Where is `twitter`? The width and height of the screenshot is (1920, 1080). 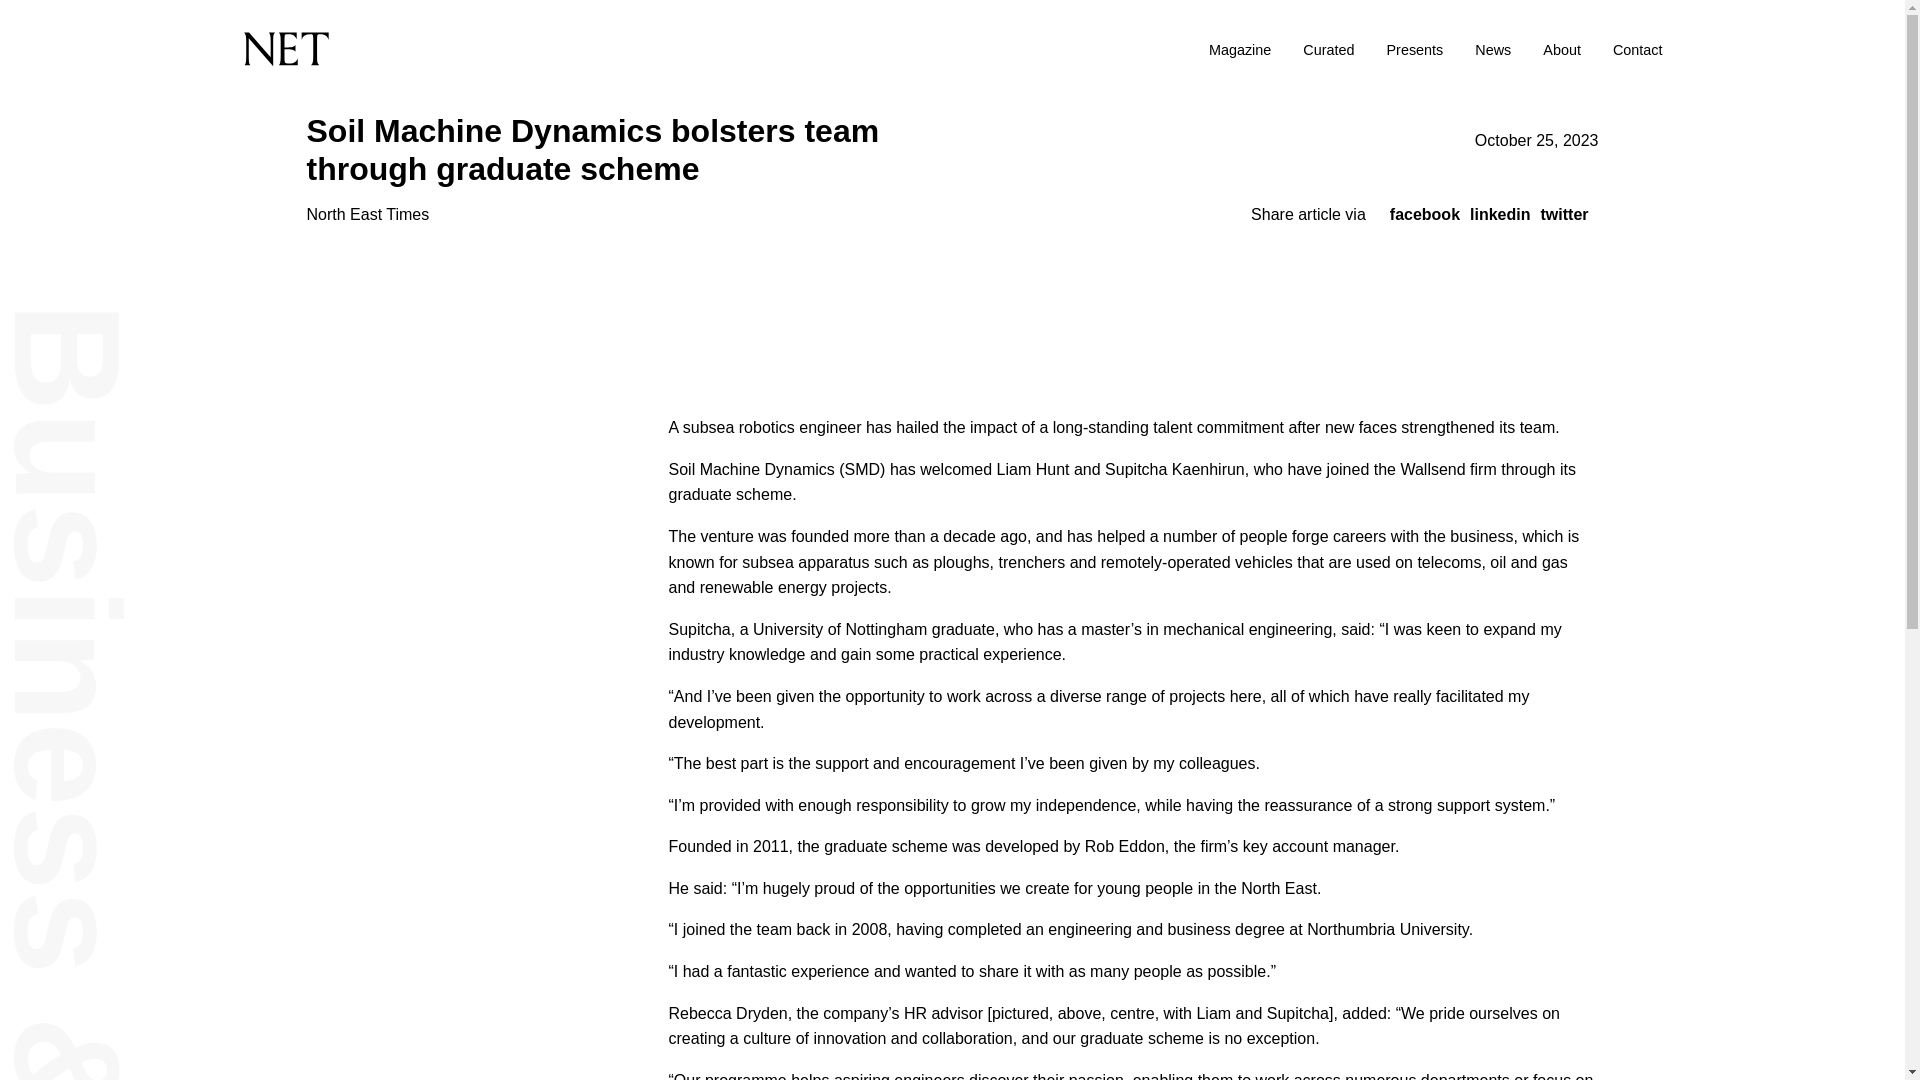
twitter is located at coordinates (1563, 214).